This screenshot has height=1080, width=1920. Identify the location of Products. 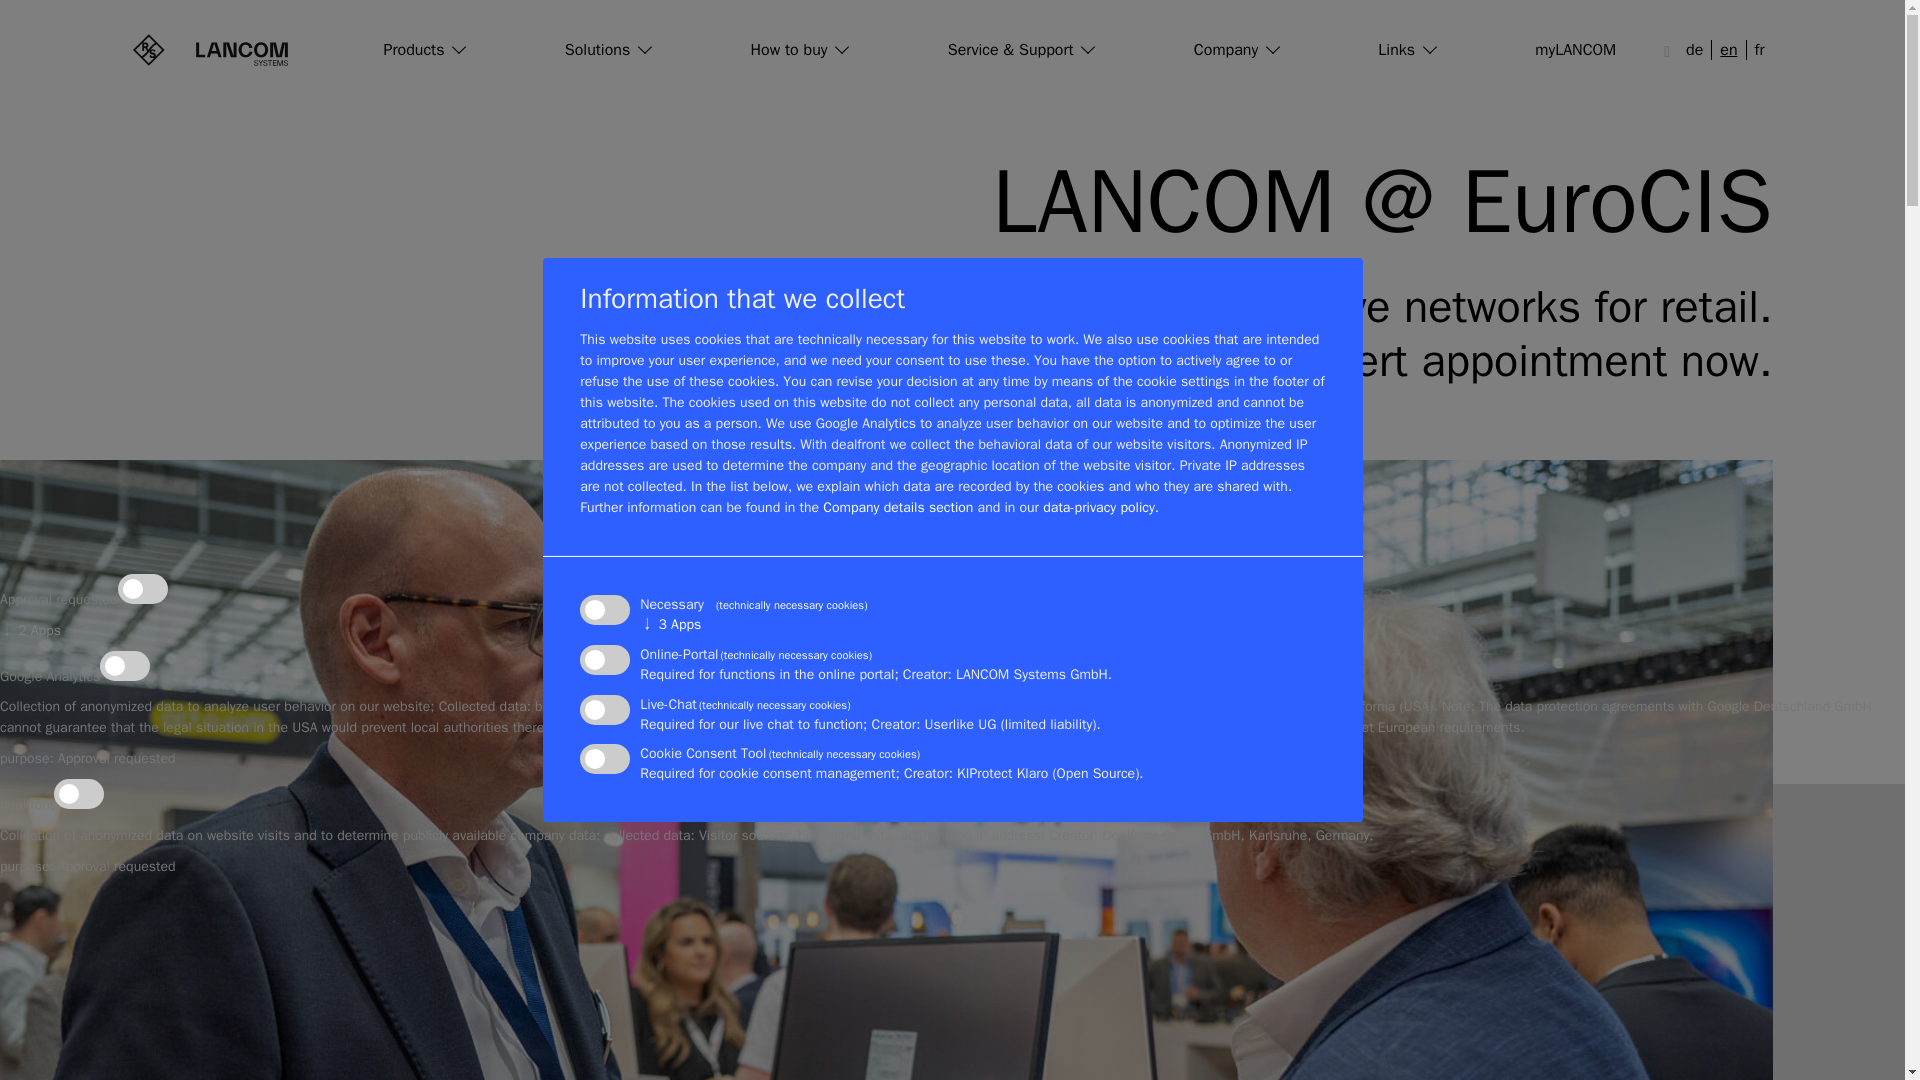
(424, 50).